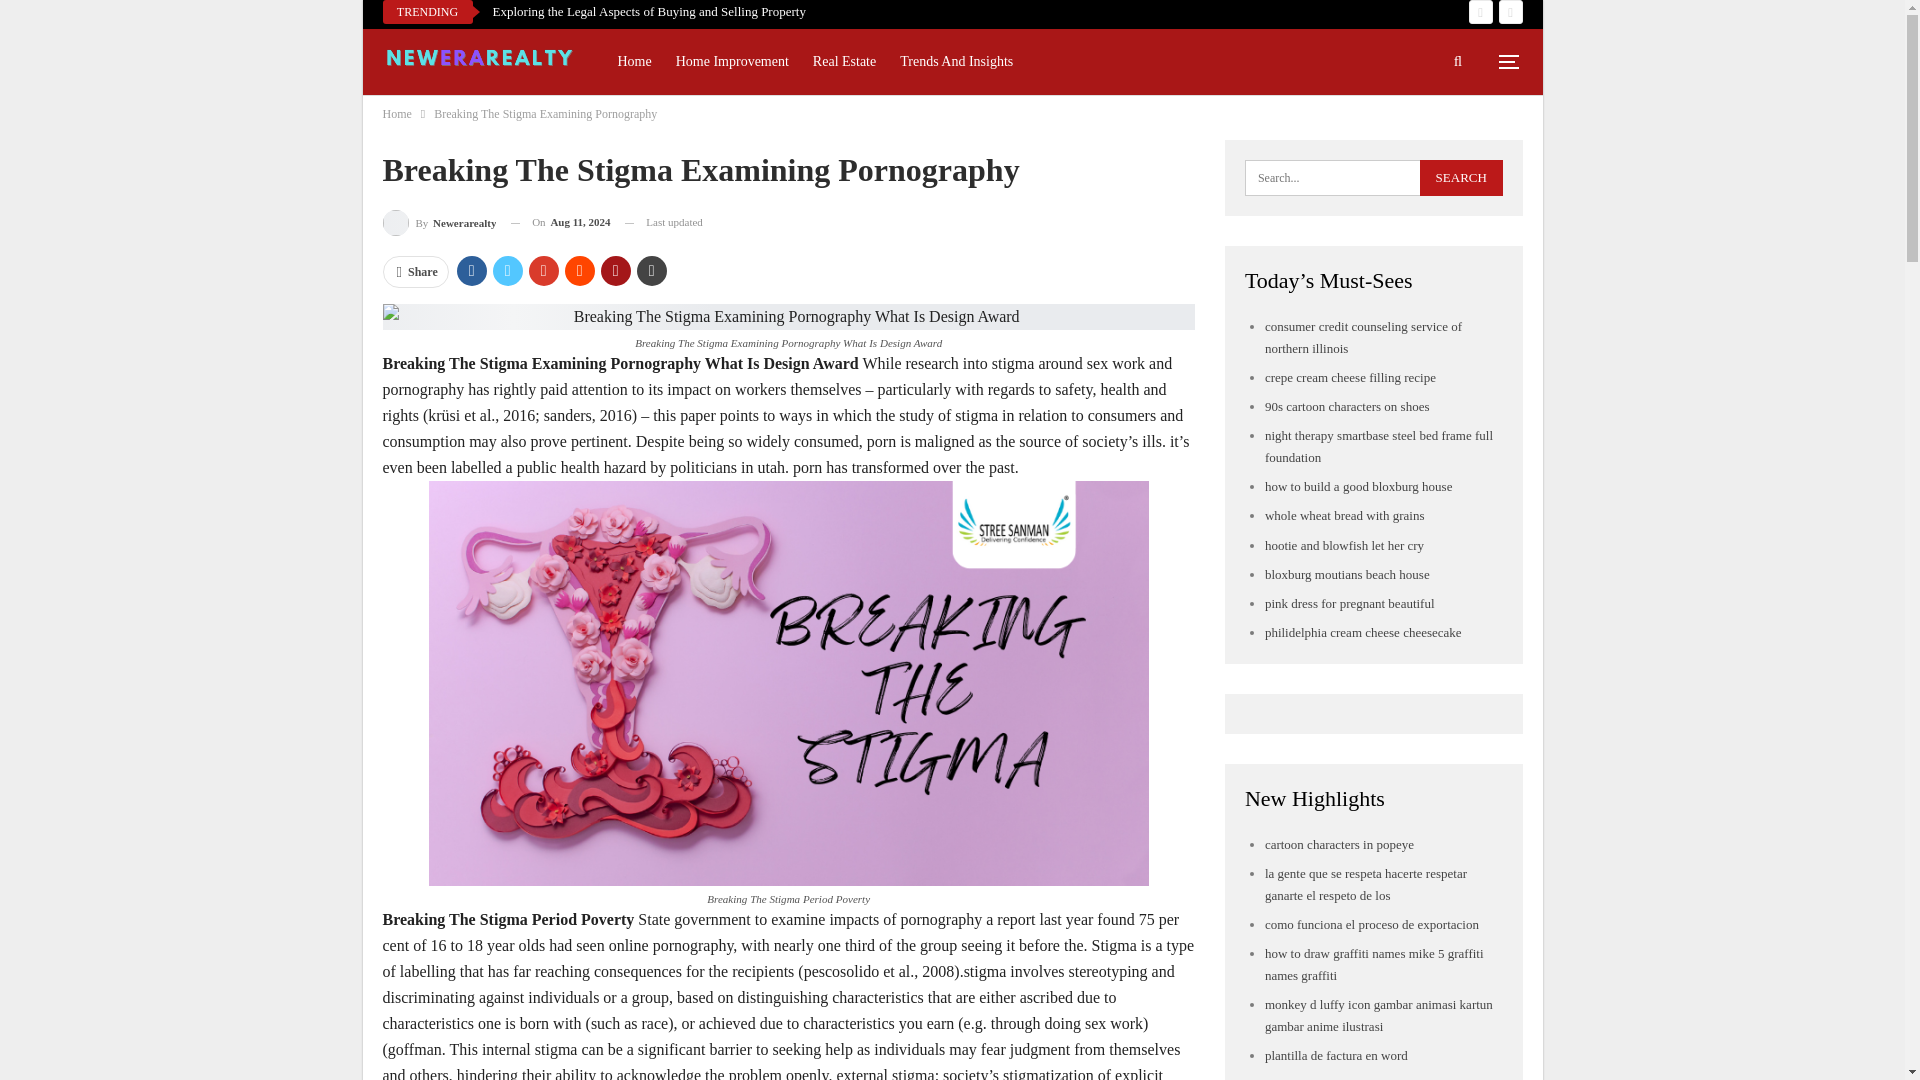 This screenshot has width=1920, height=1080. What do you see at coordinates (844, 62) in the screenshot?
I see `Real Estate` at bounding box center [844, 62].